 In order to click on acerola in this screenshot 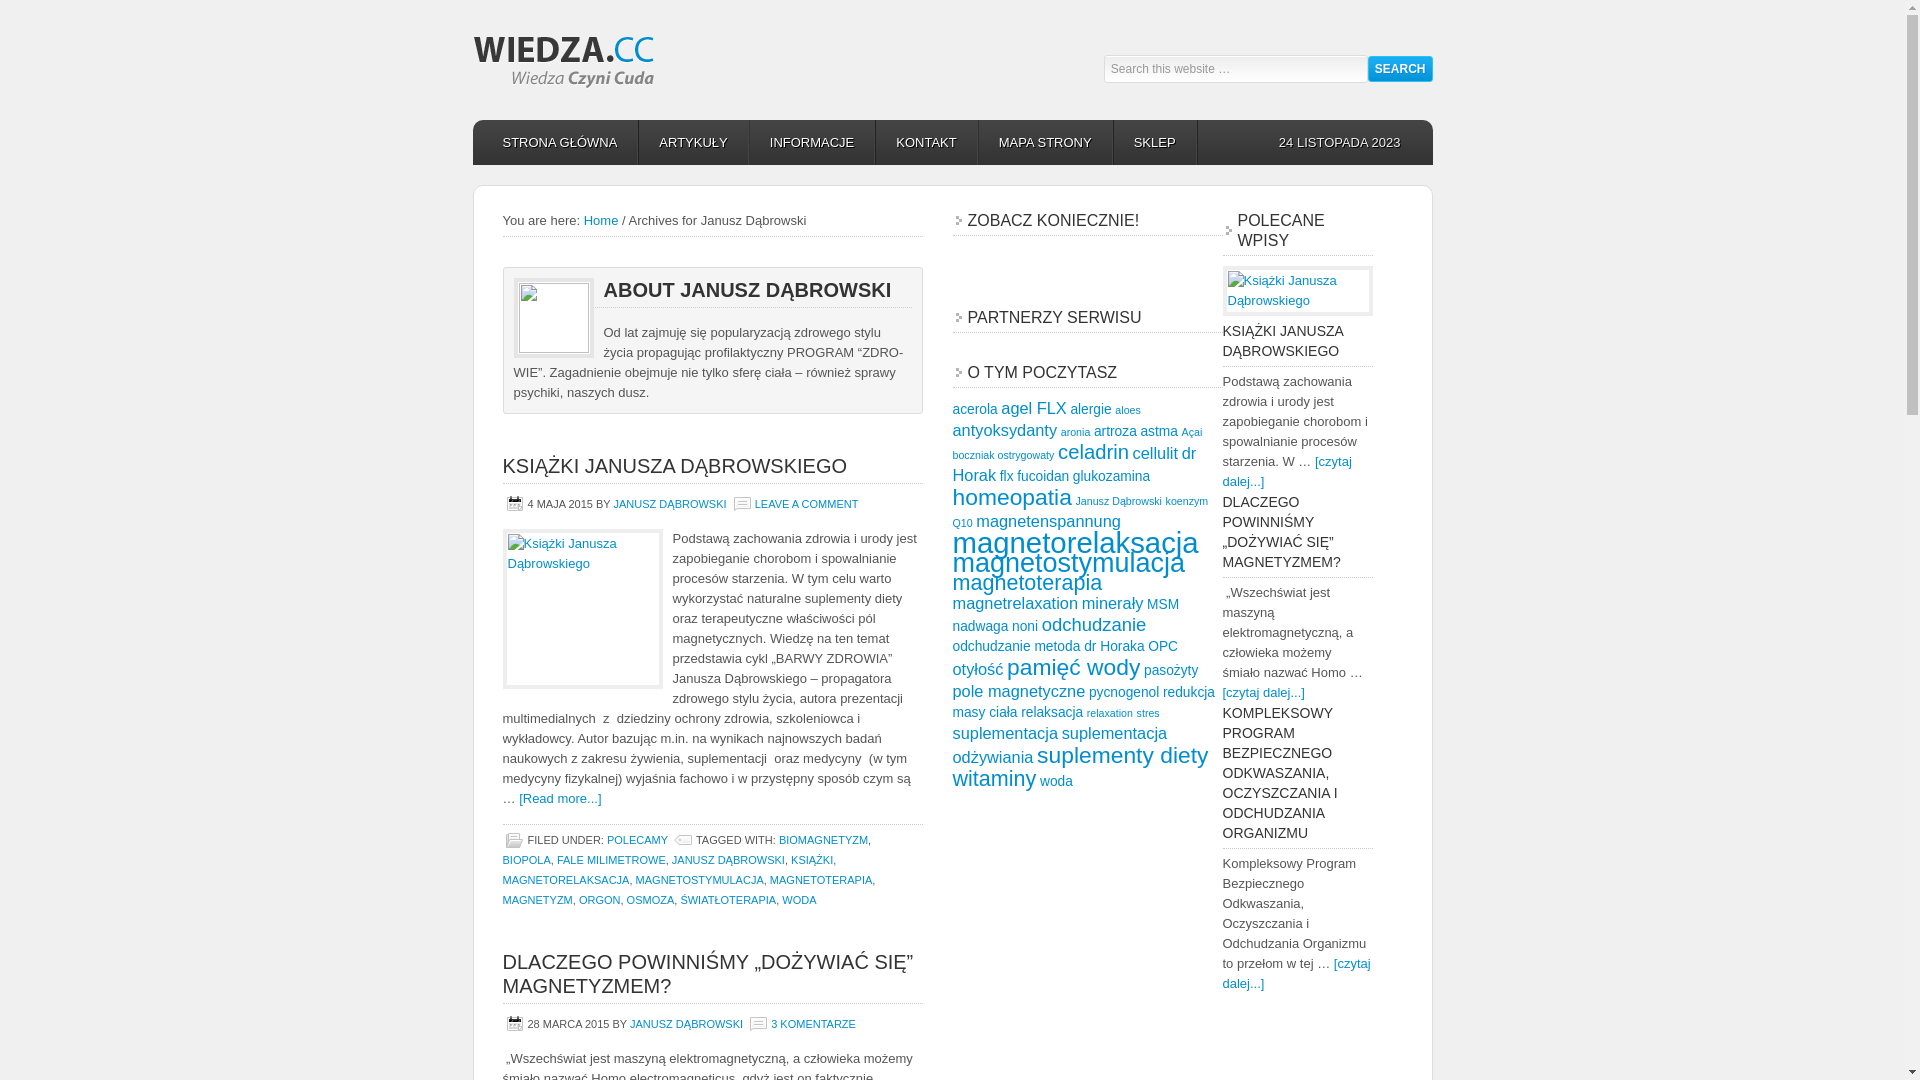, I will do `click(974, 410)`.